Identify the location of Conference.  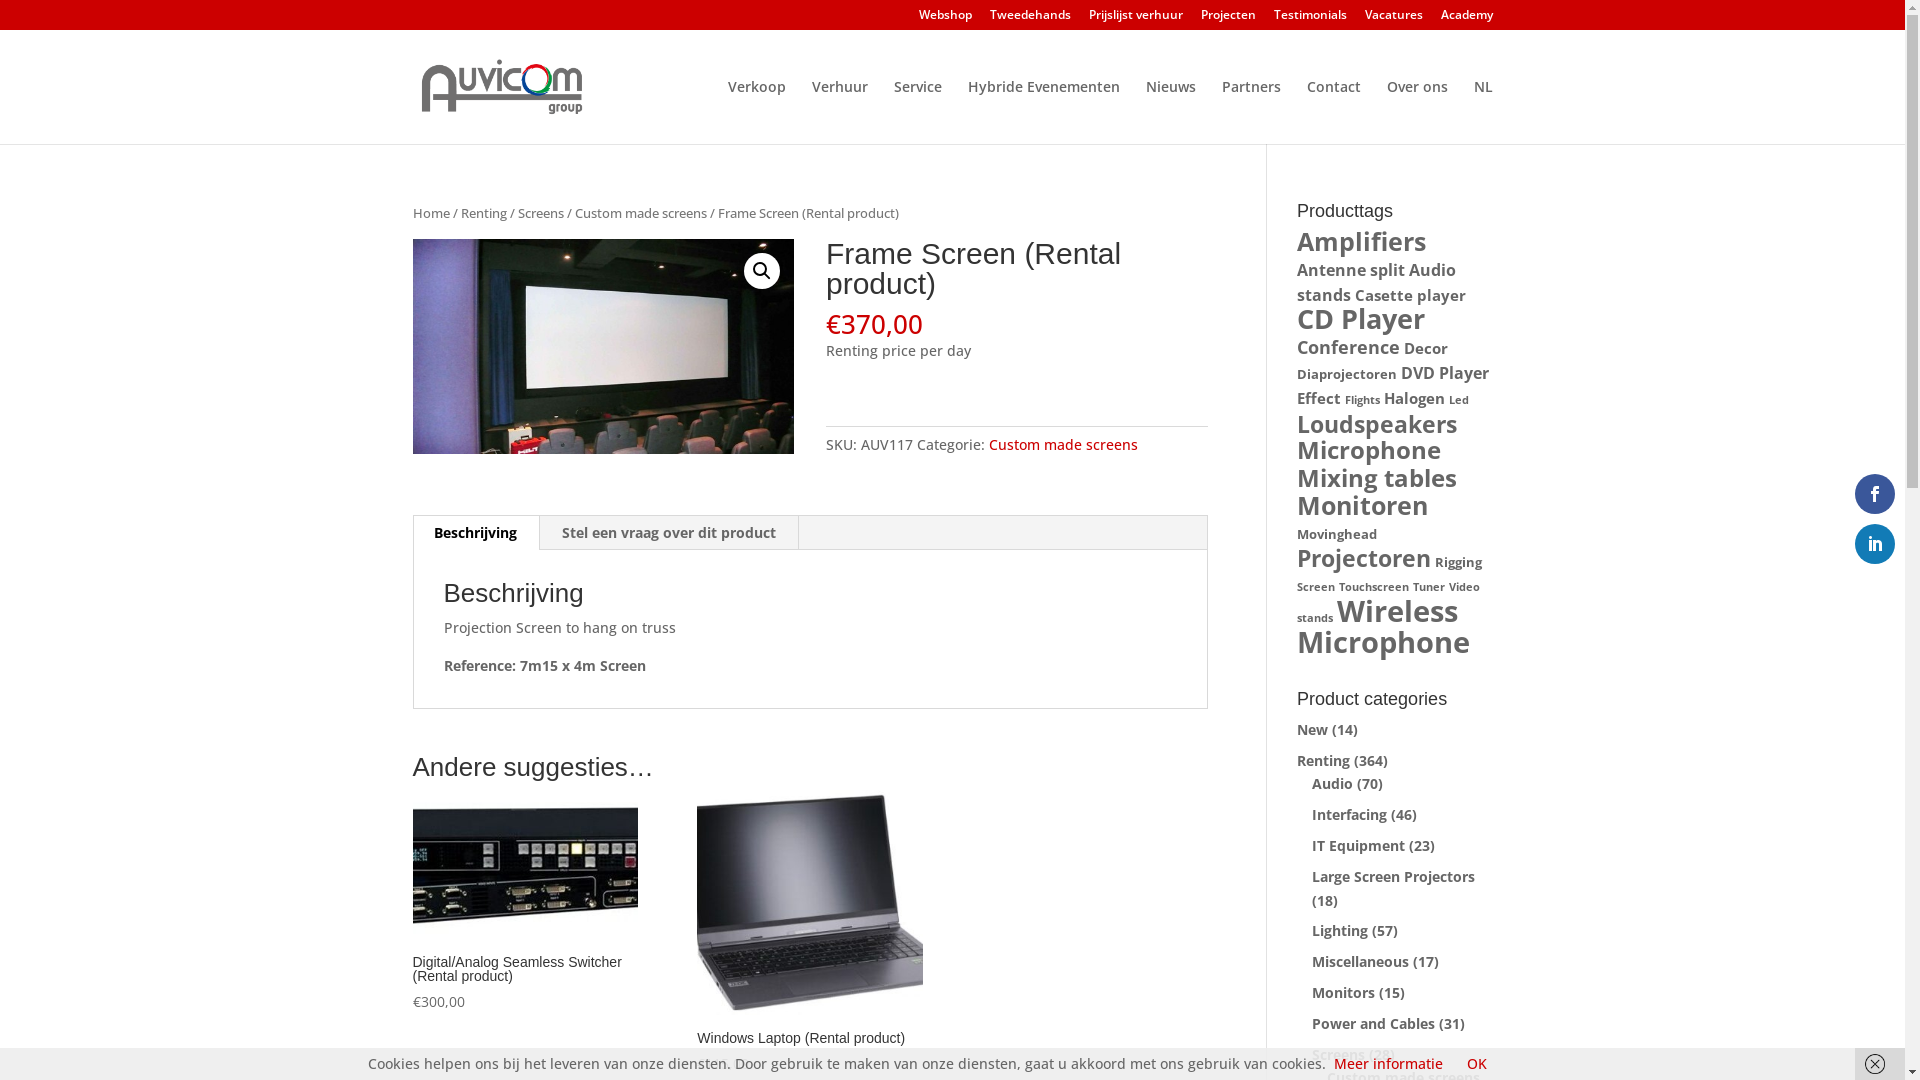
(1348, 347).